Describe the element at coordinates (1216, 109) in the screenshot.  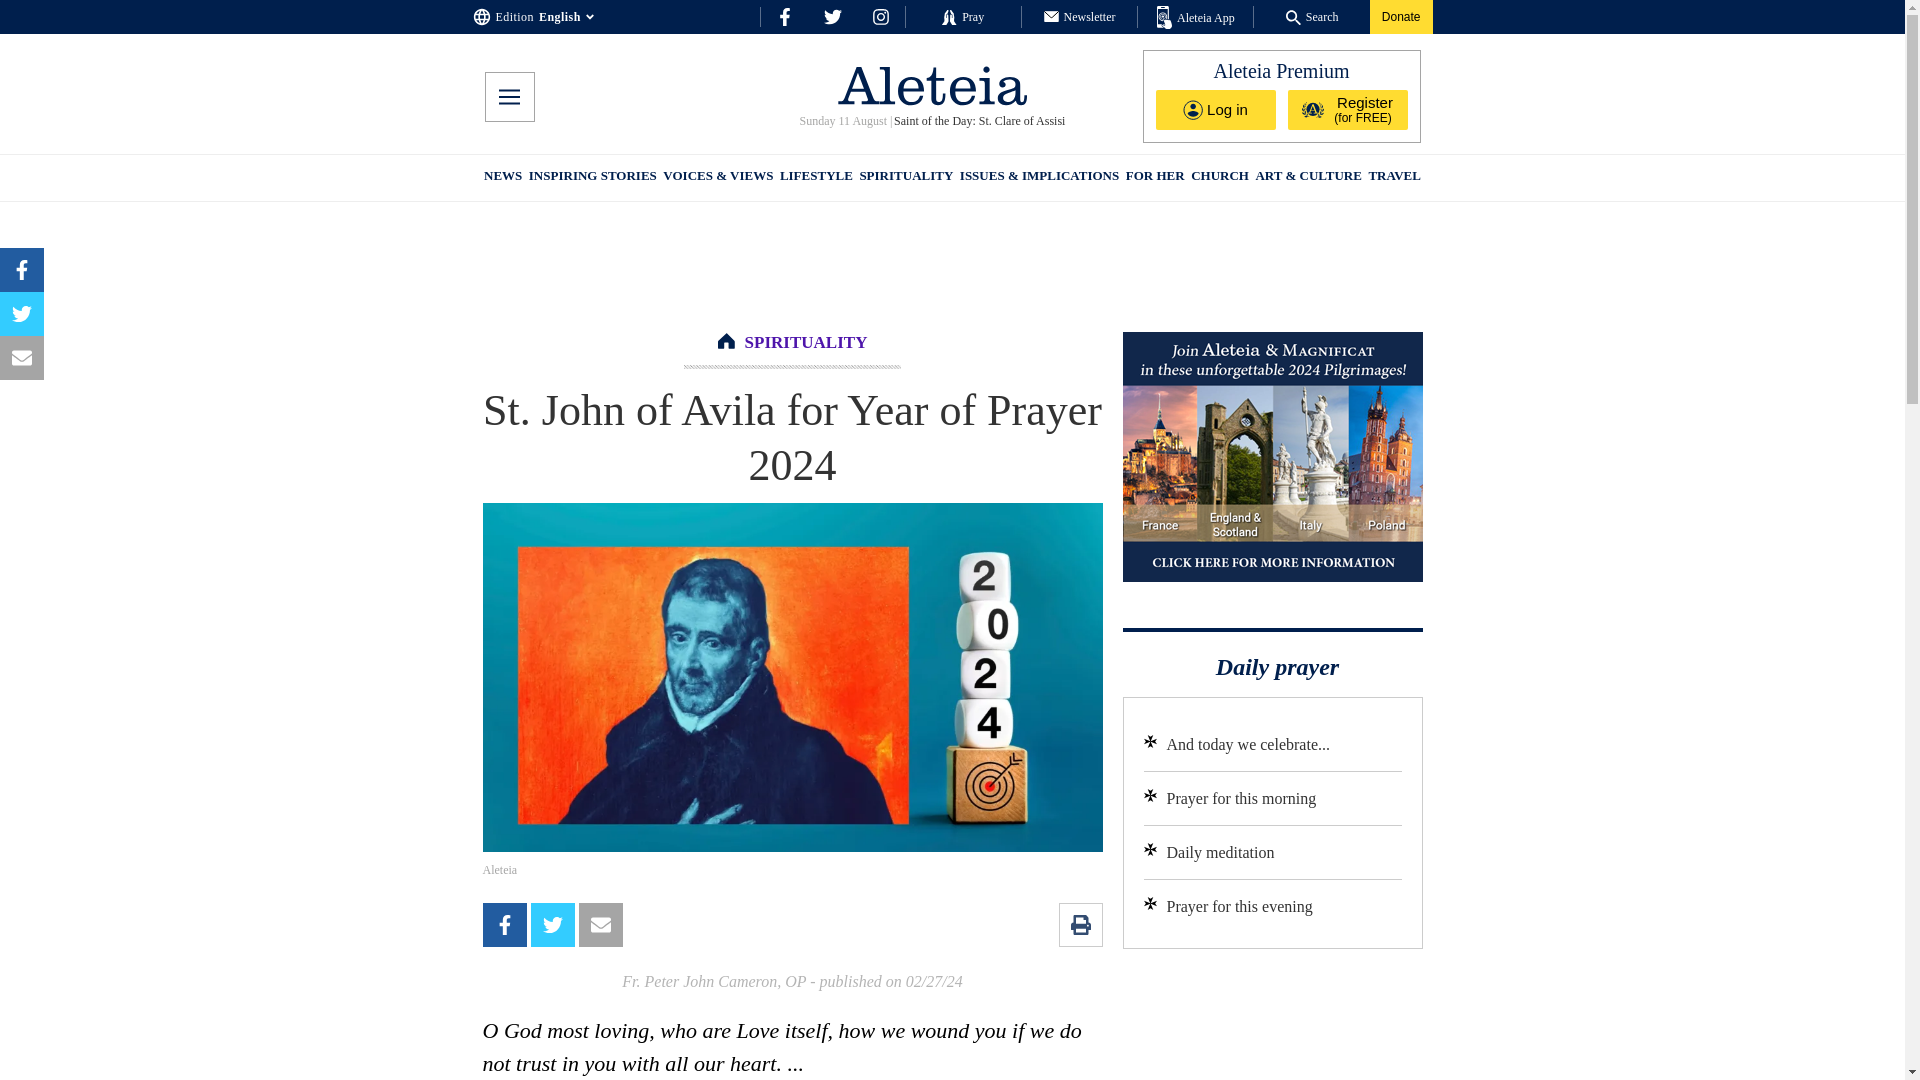
I see `Log in` at that location.